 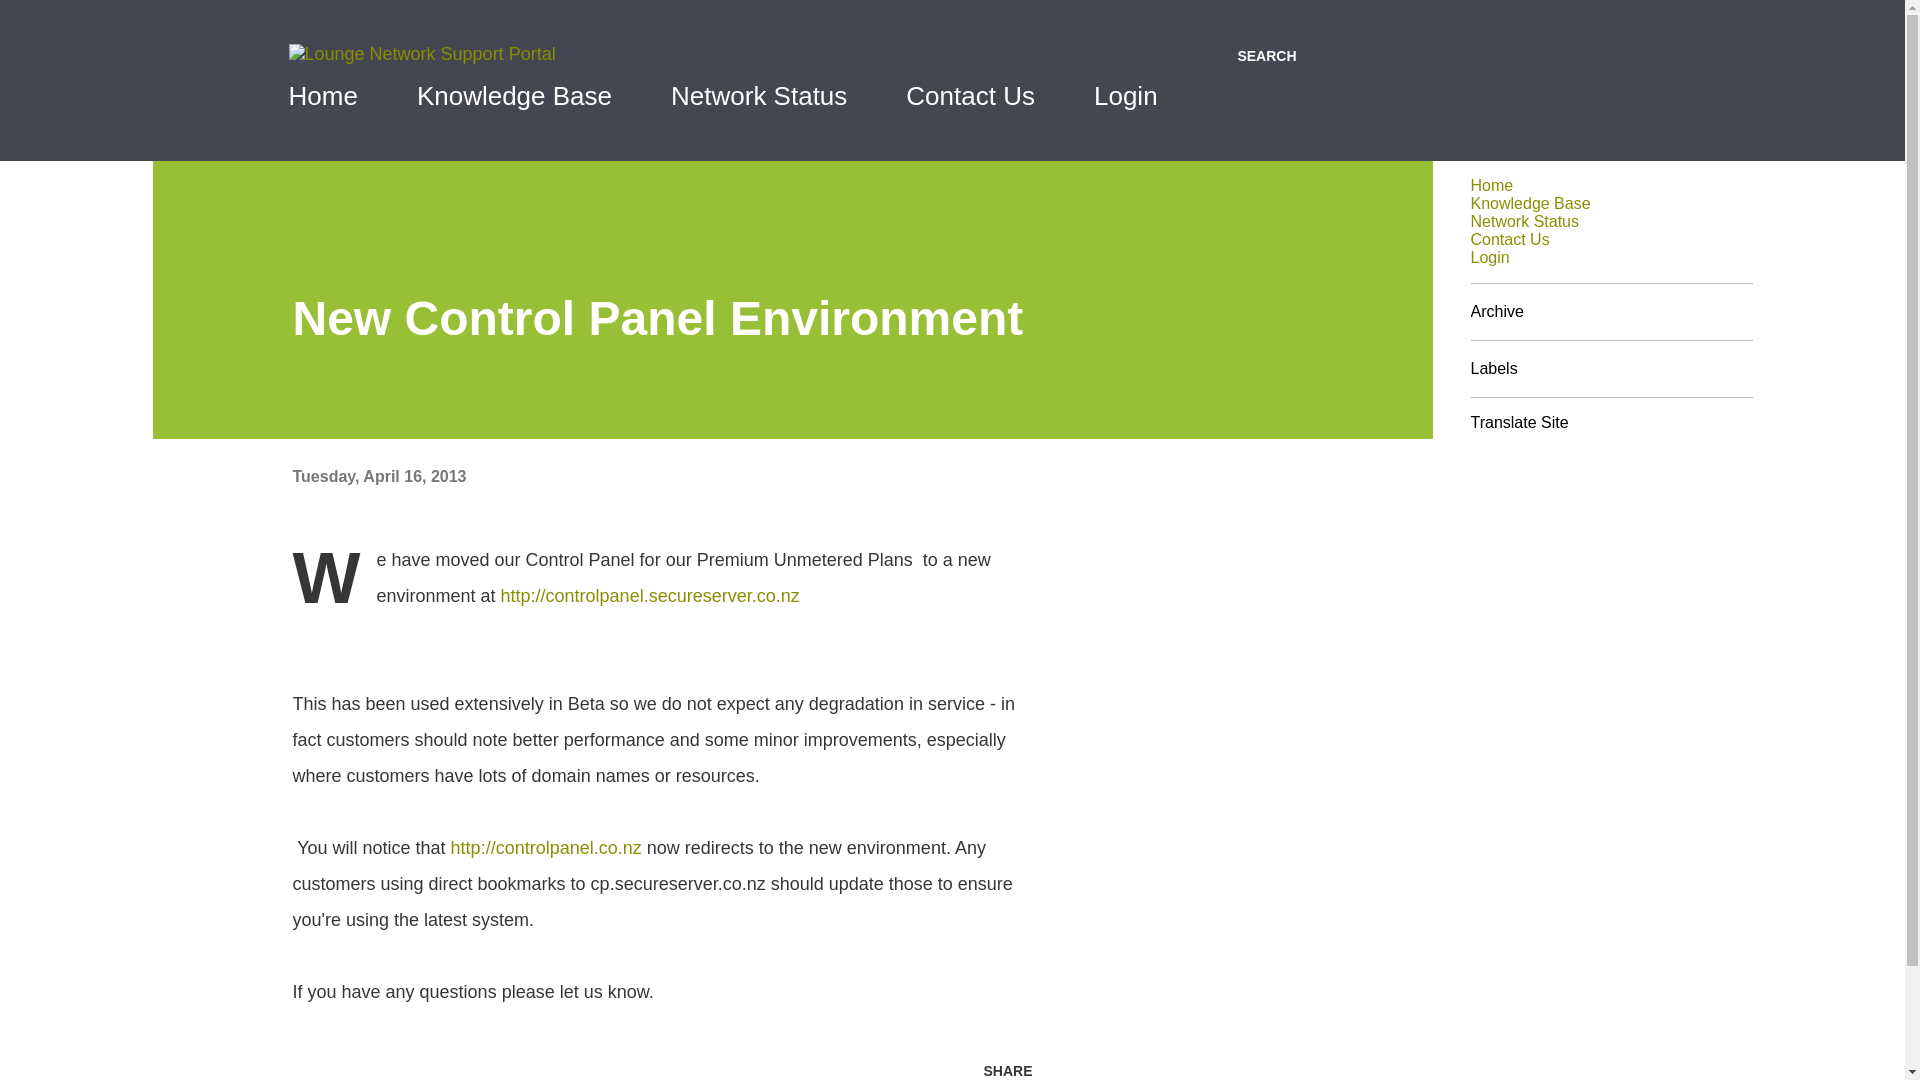 I want to click on SEARCH, so click(x=1266, y=56).